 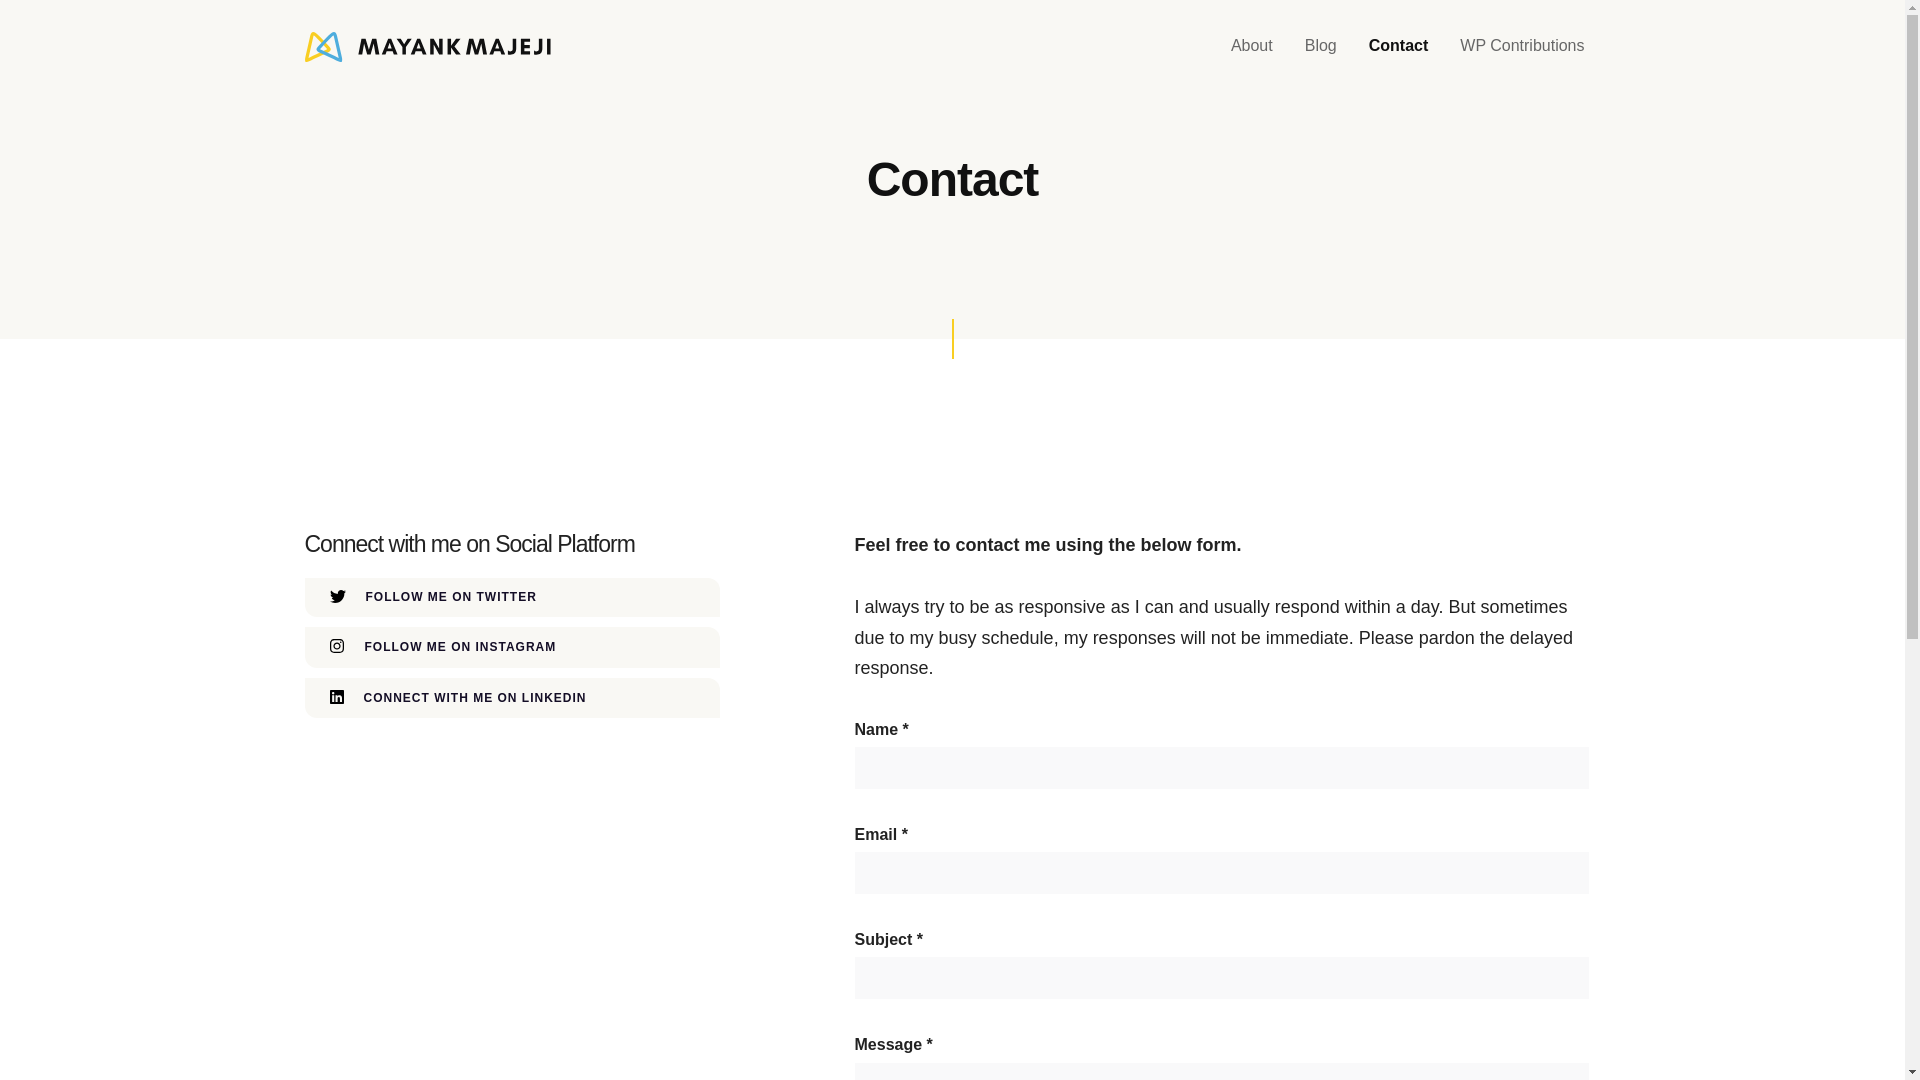 What do you see at coordinates (1320, 46) in the screenshot?
I see `Blog` at bounding box center [1320, 46].